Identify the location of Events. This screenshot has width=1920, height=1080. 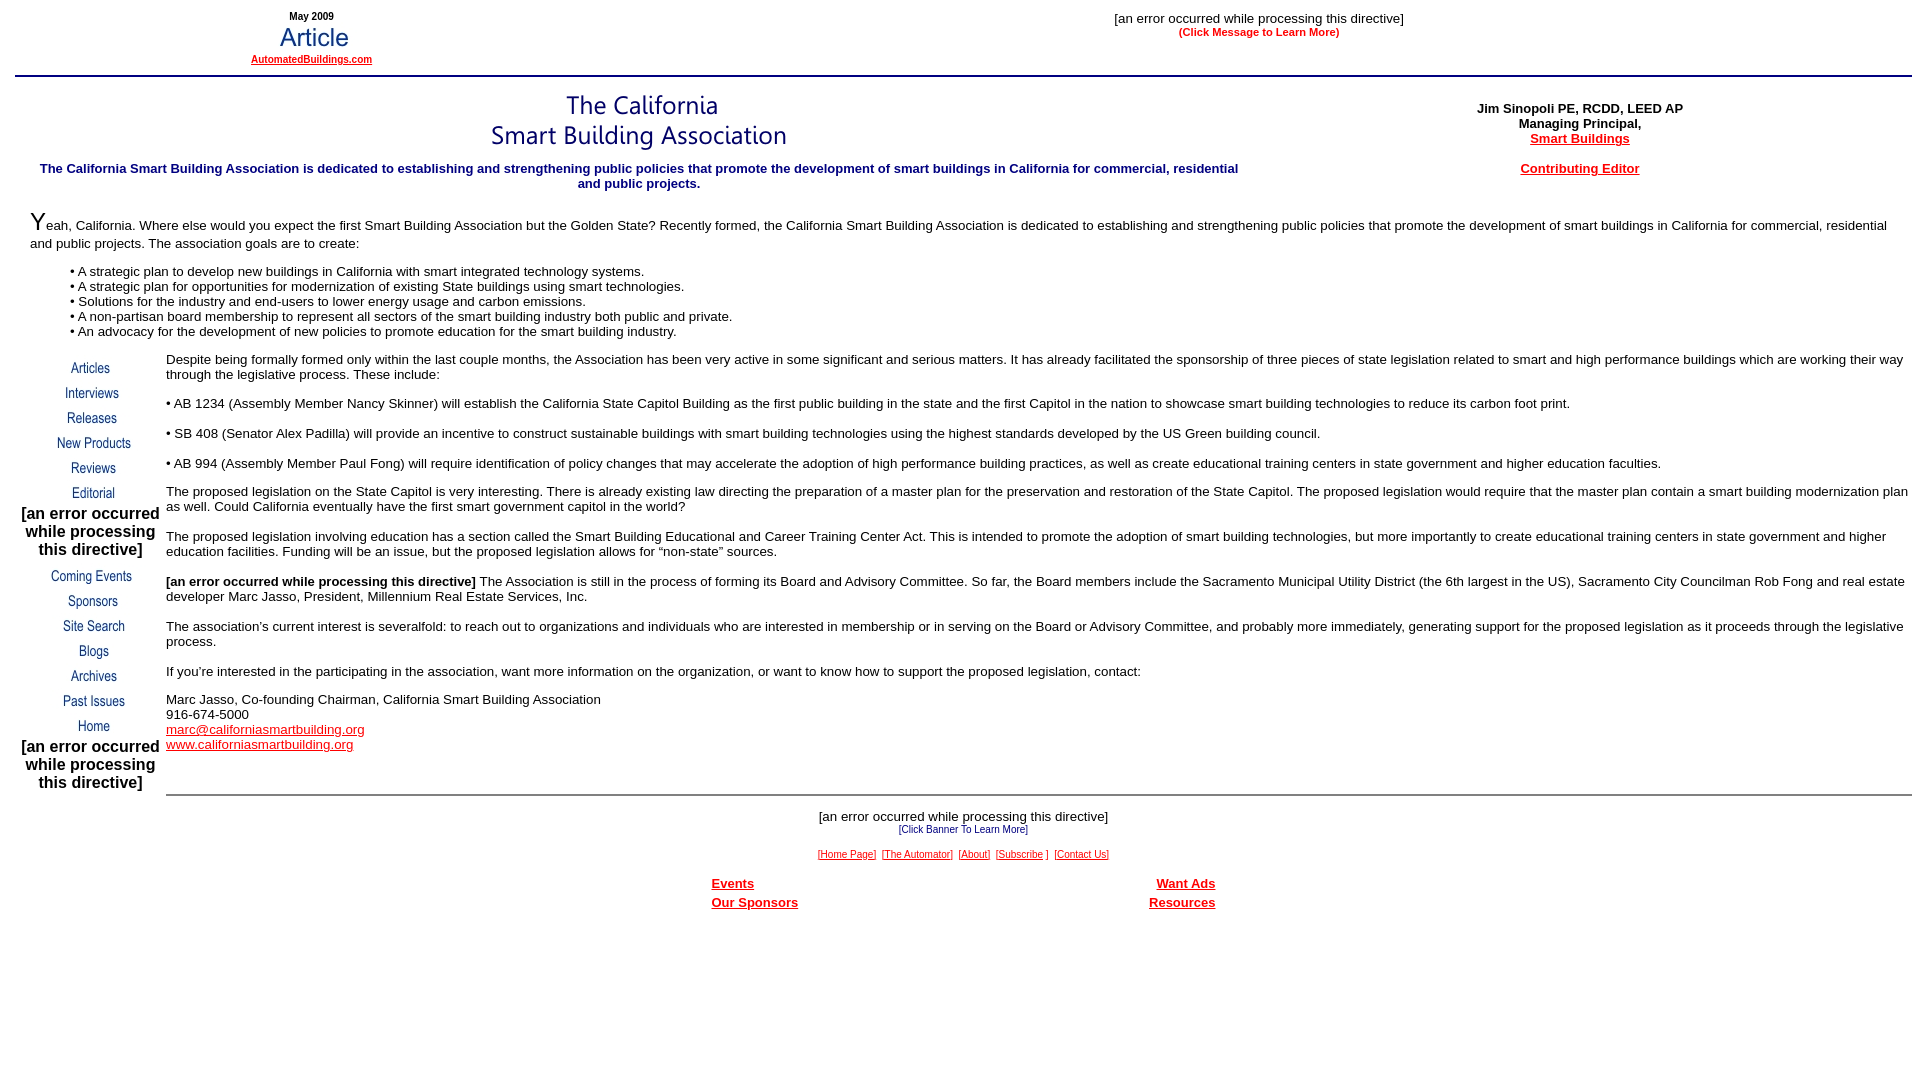
(733, 883).